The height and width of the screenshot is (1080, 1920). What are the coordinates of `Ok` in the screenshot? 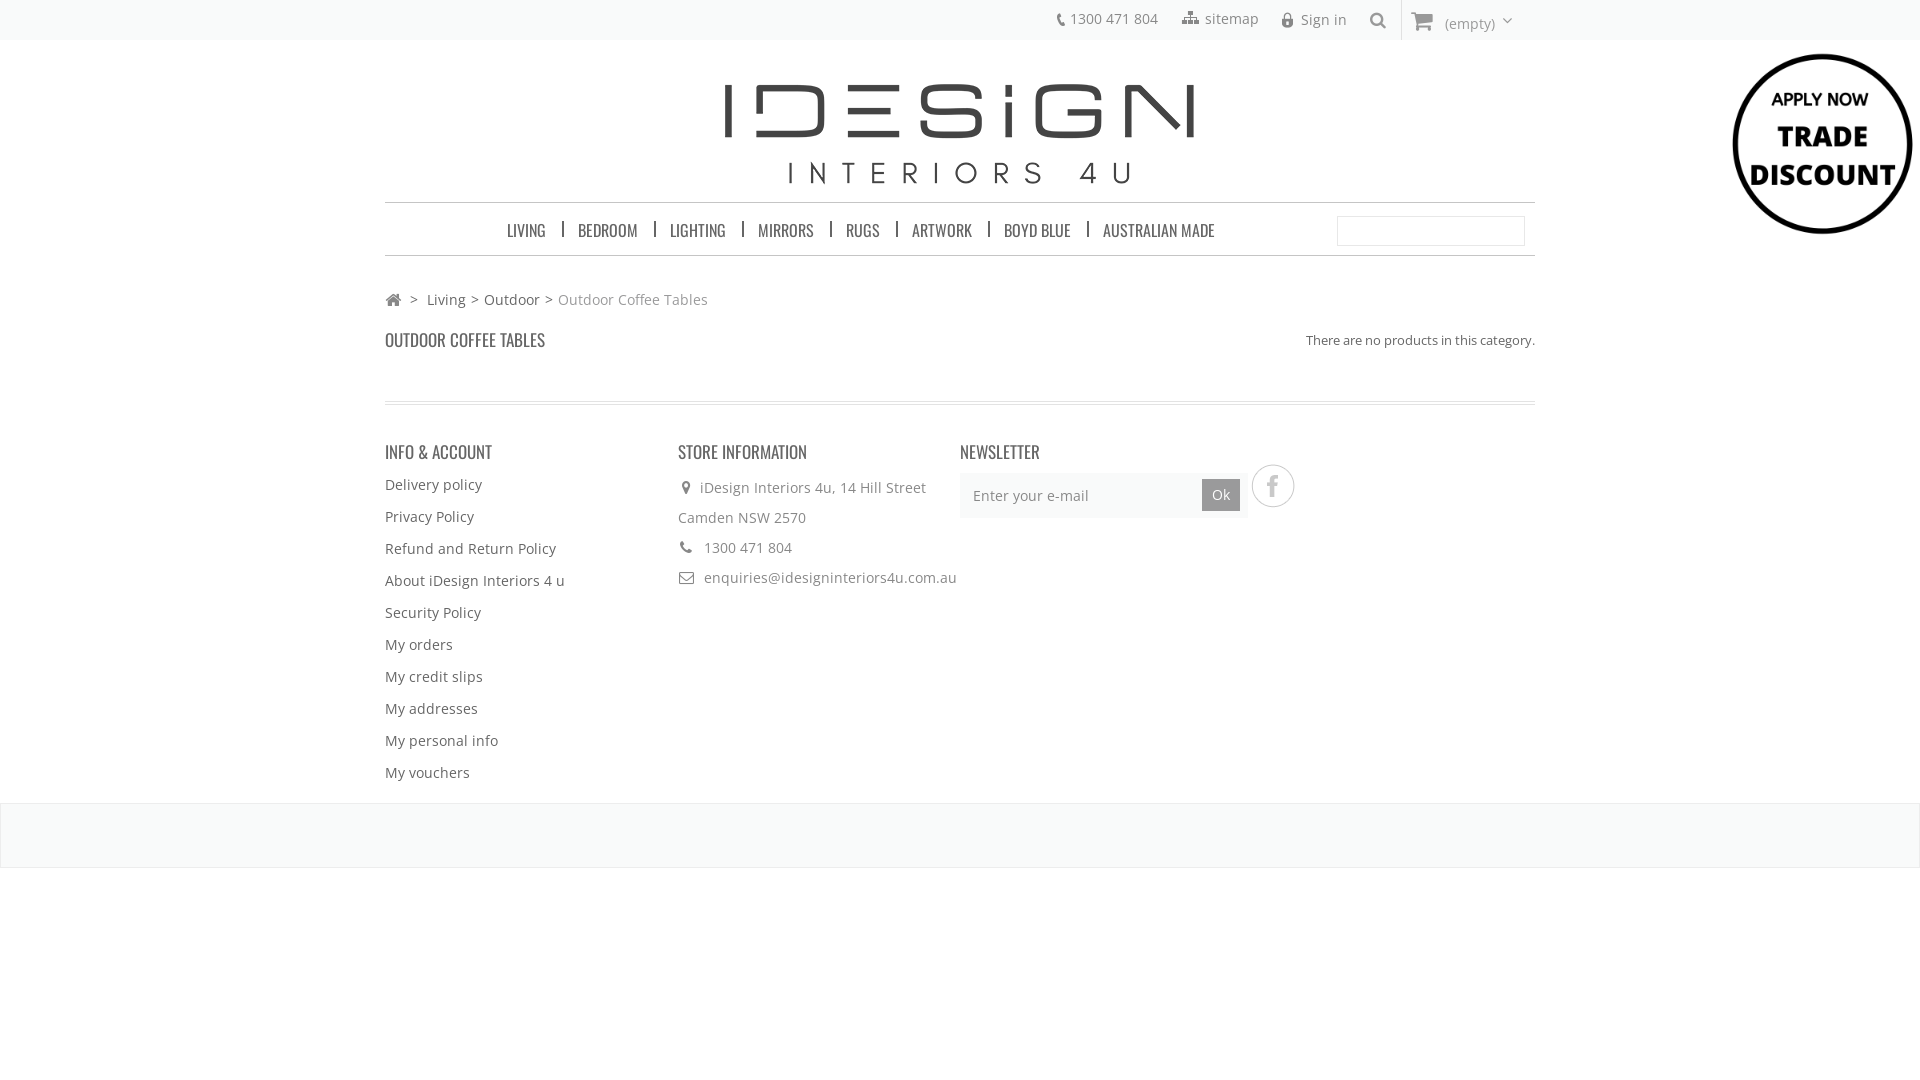 It's located at (1221, 495).